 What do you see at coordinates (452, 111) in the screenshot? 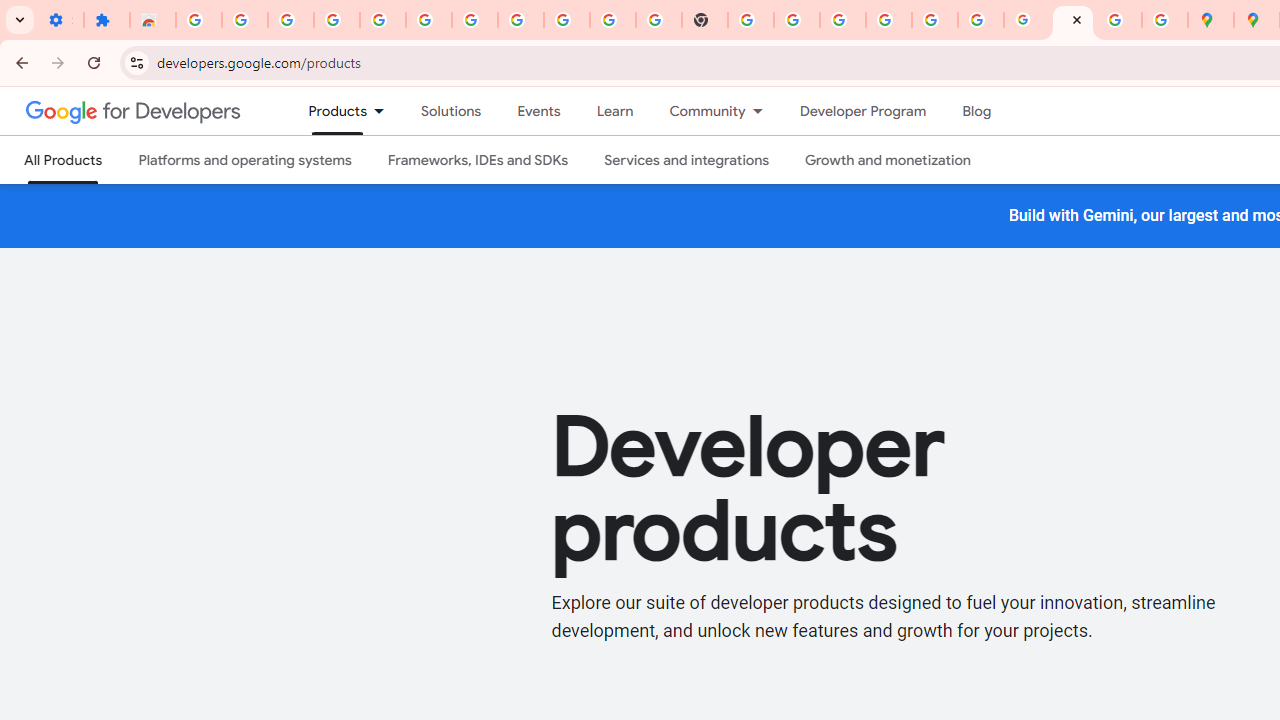
I see `Solutions` at bounding box center [452, 111].